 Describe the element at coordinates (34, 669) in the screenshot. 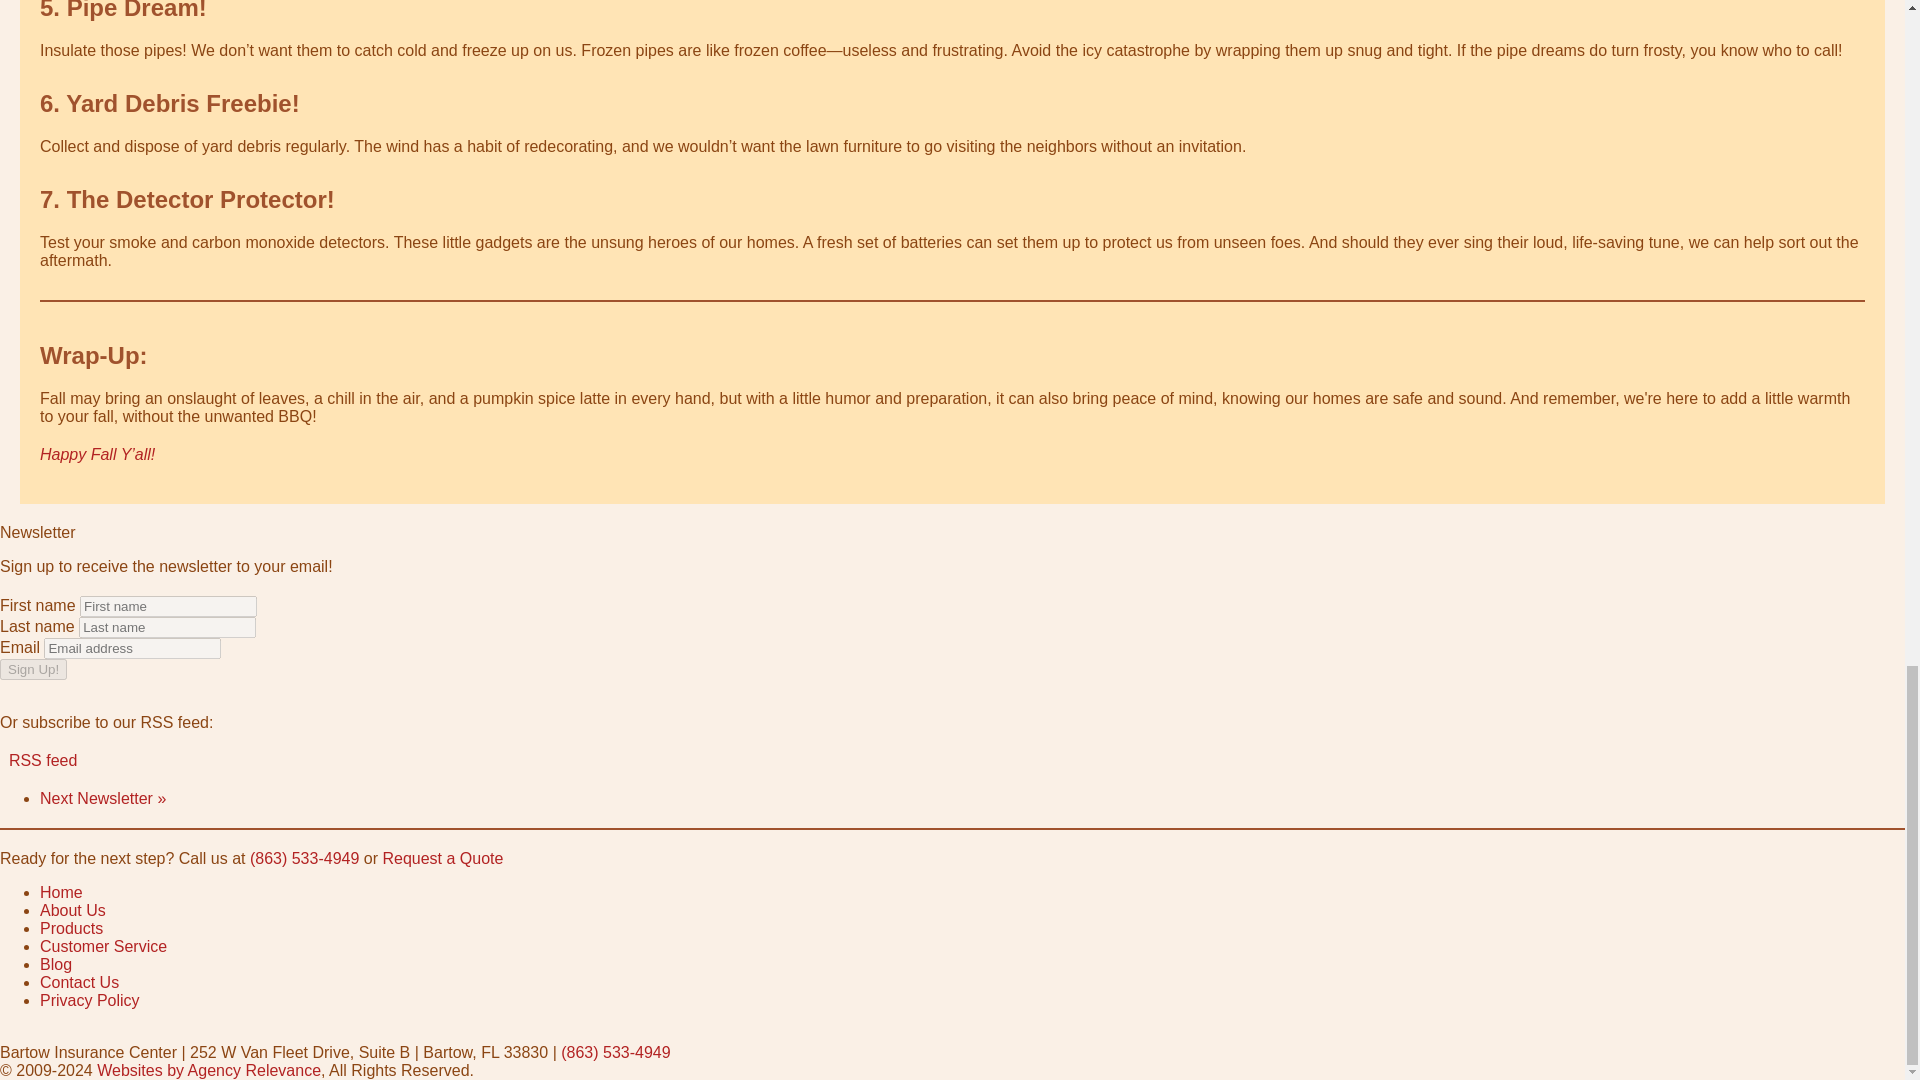

I see `Sign Up!` at that location.